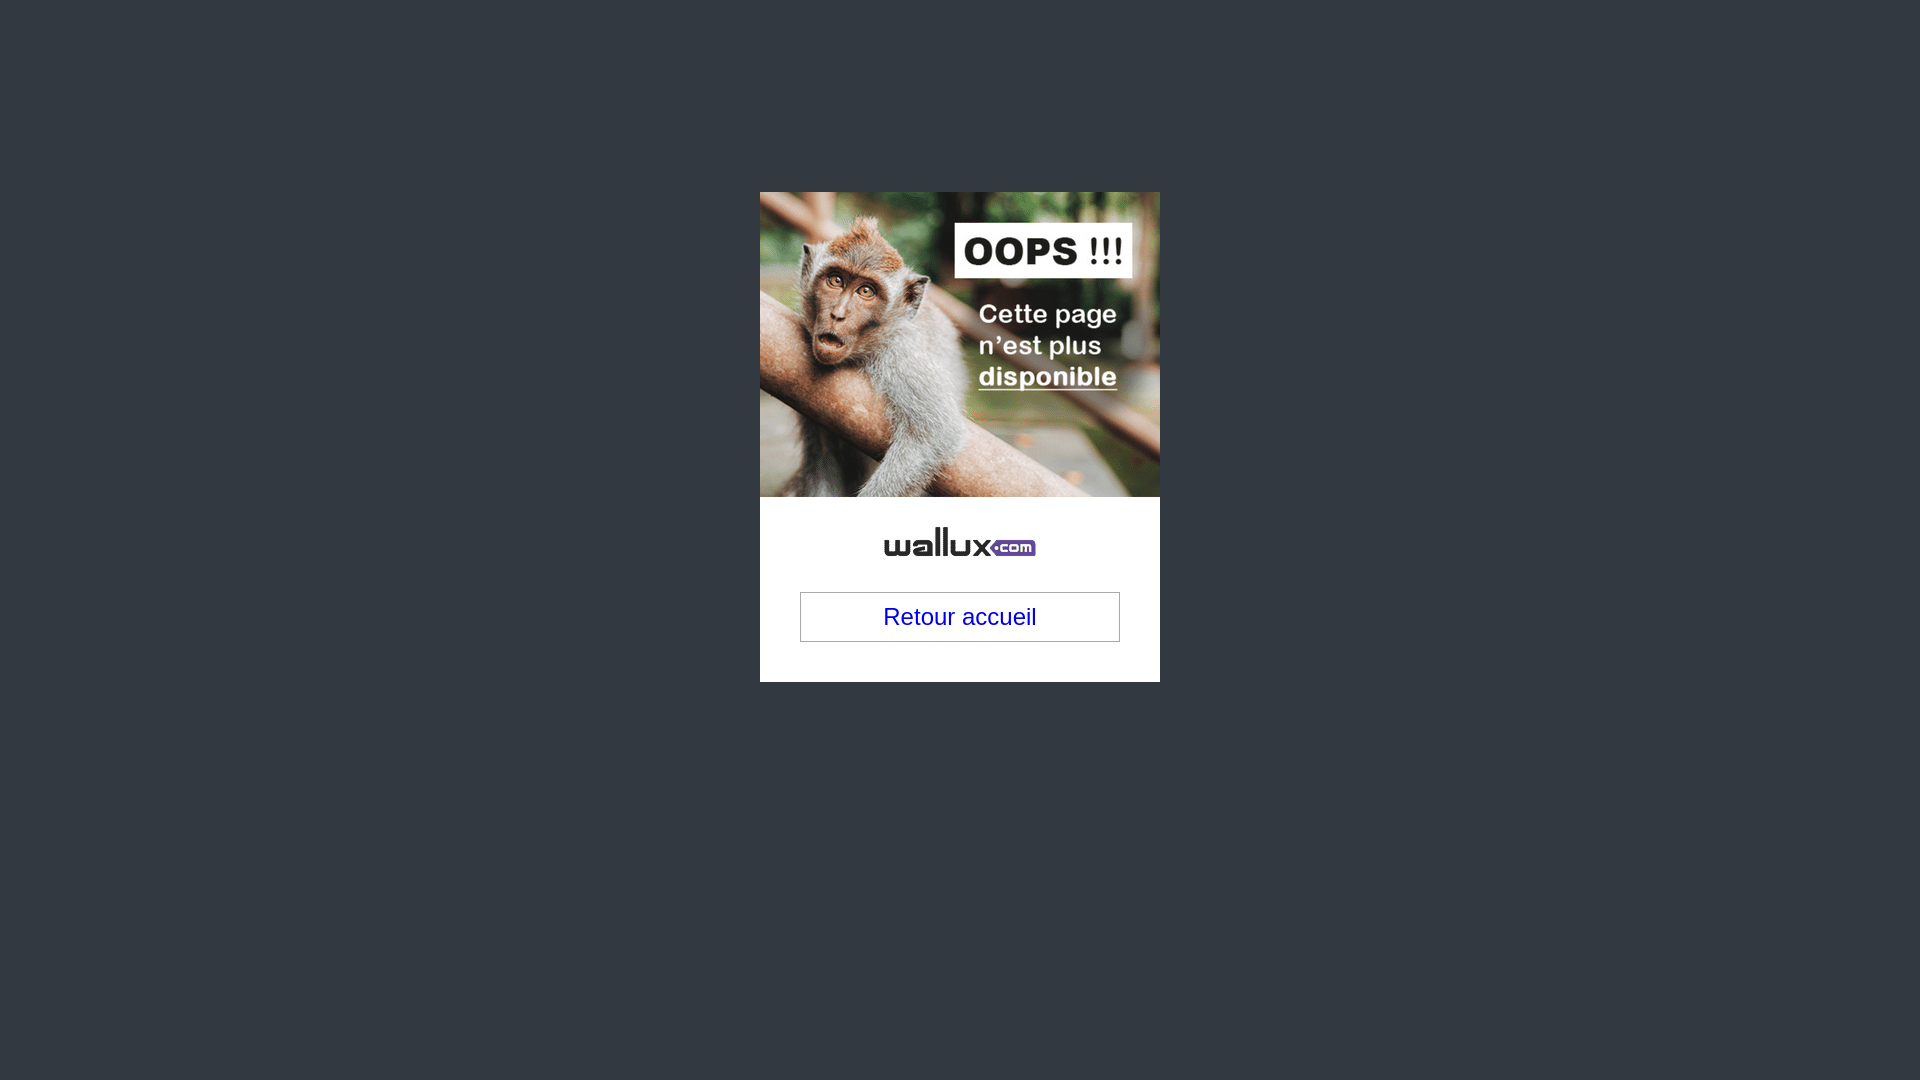  I want to click on Retour accueil, so click(960, 509).